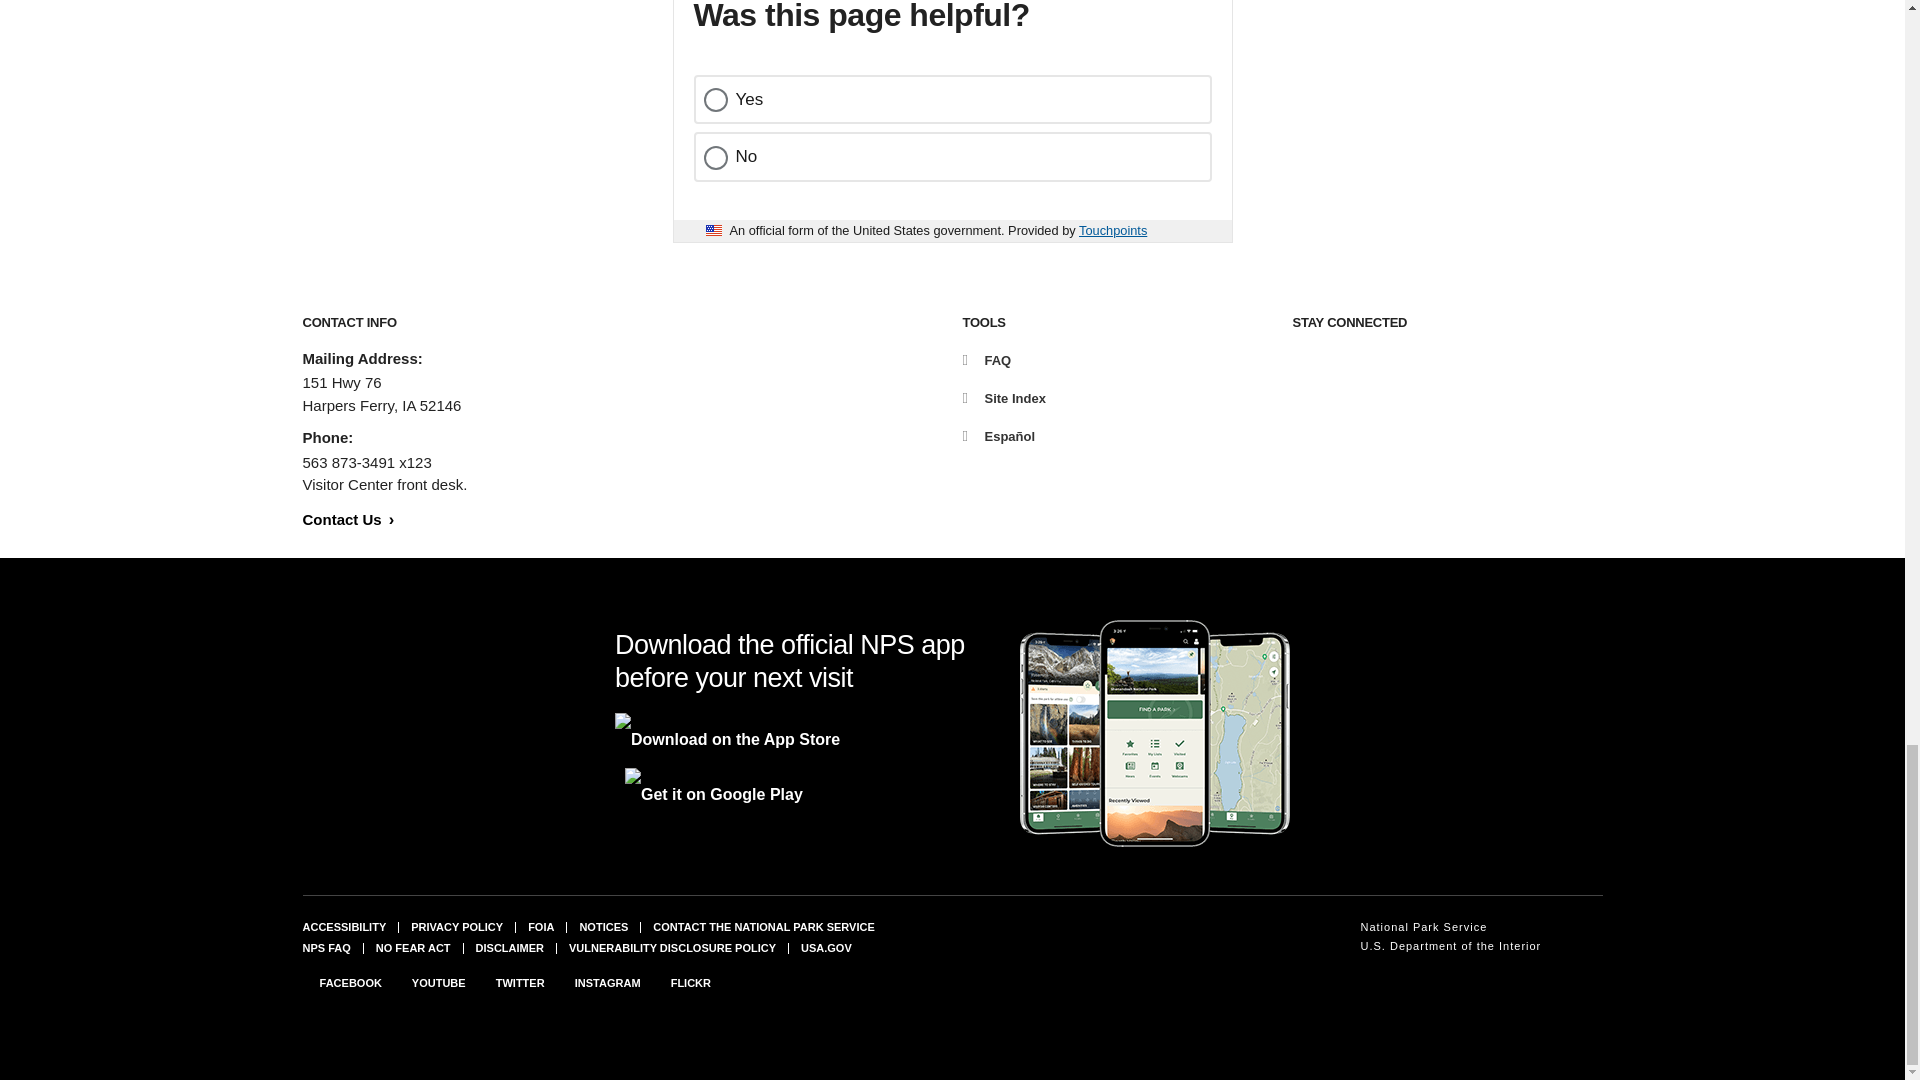 The image size is (1920, 1080). Describe the element at coordinates (343, 927) in the screenshot. I see `ACCESSIBILITY` at that location.